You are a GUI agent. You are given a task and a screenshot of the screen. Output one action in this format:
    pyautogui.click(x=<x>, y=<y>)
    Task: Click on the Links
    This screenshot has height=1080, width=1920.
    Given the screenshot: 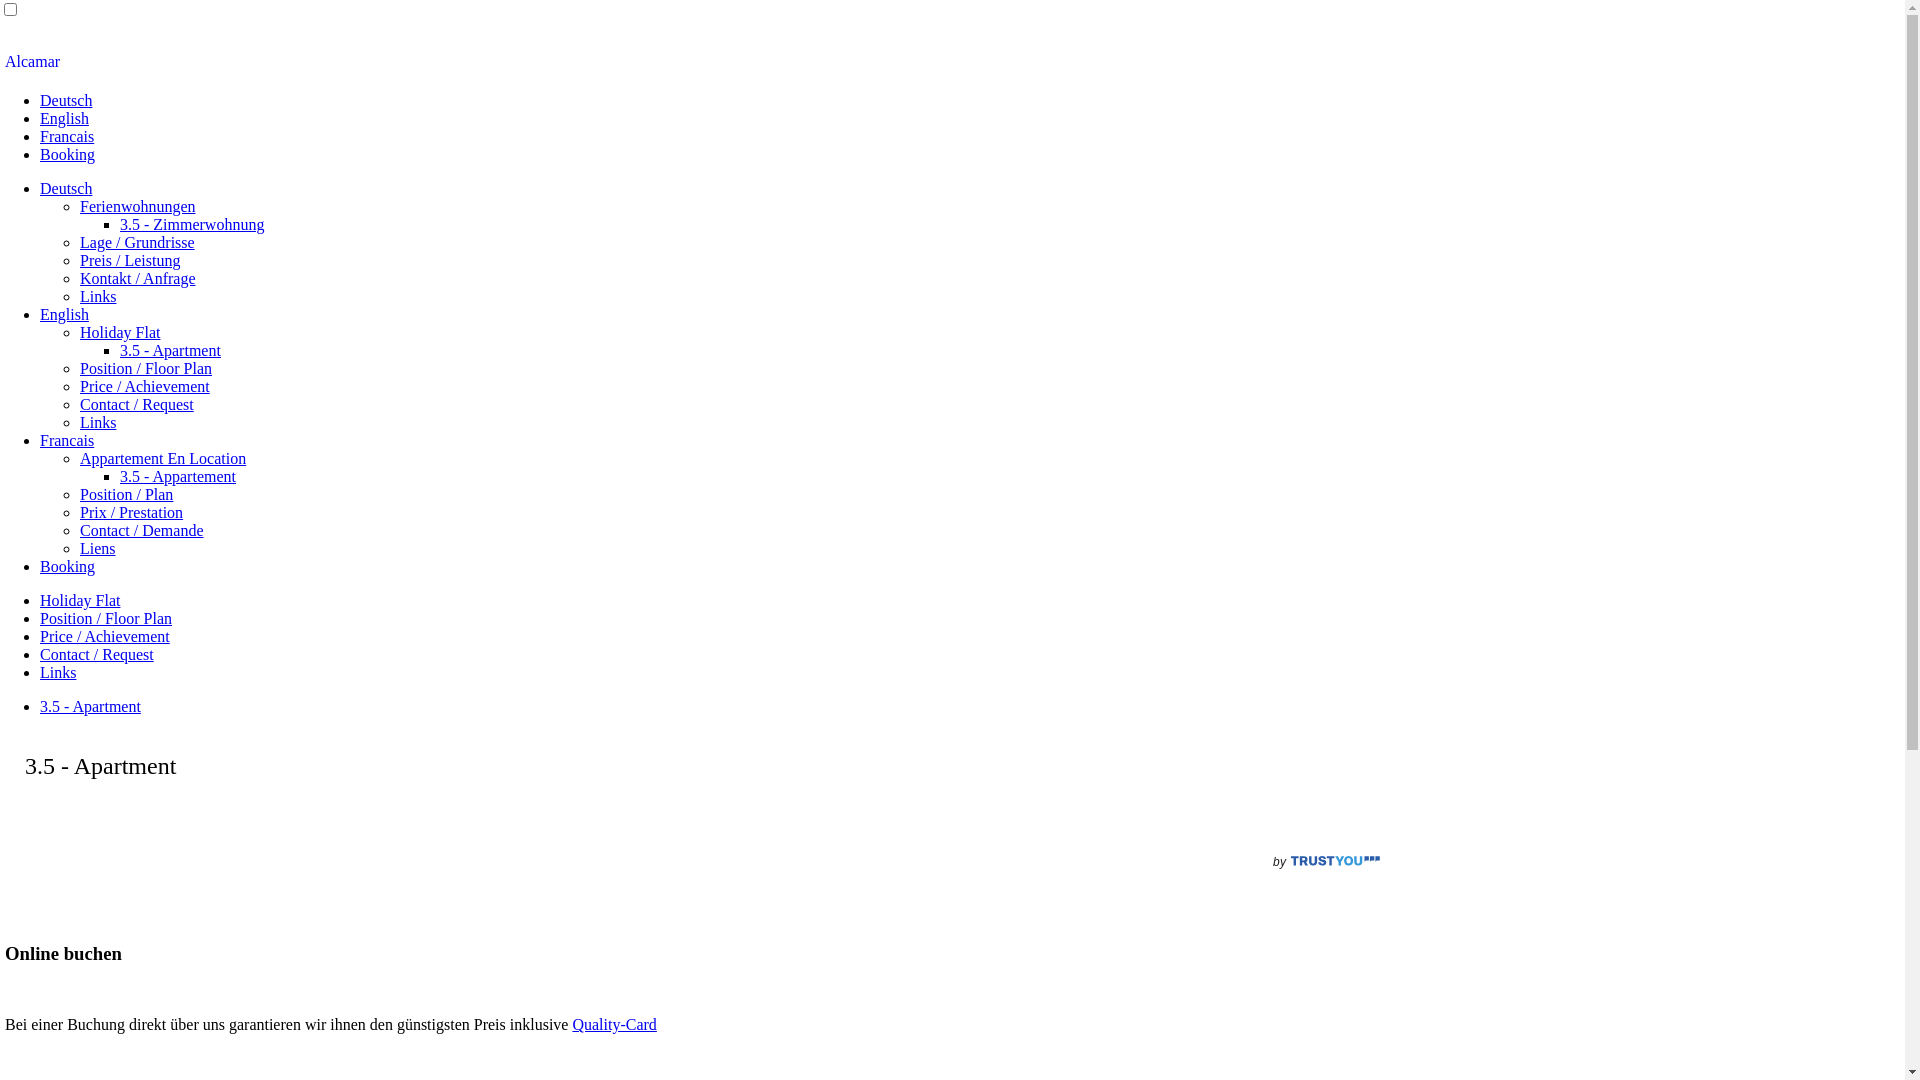 What is the action you would take?
    pyautogui.click(x=58, y=672)
    